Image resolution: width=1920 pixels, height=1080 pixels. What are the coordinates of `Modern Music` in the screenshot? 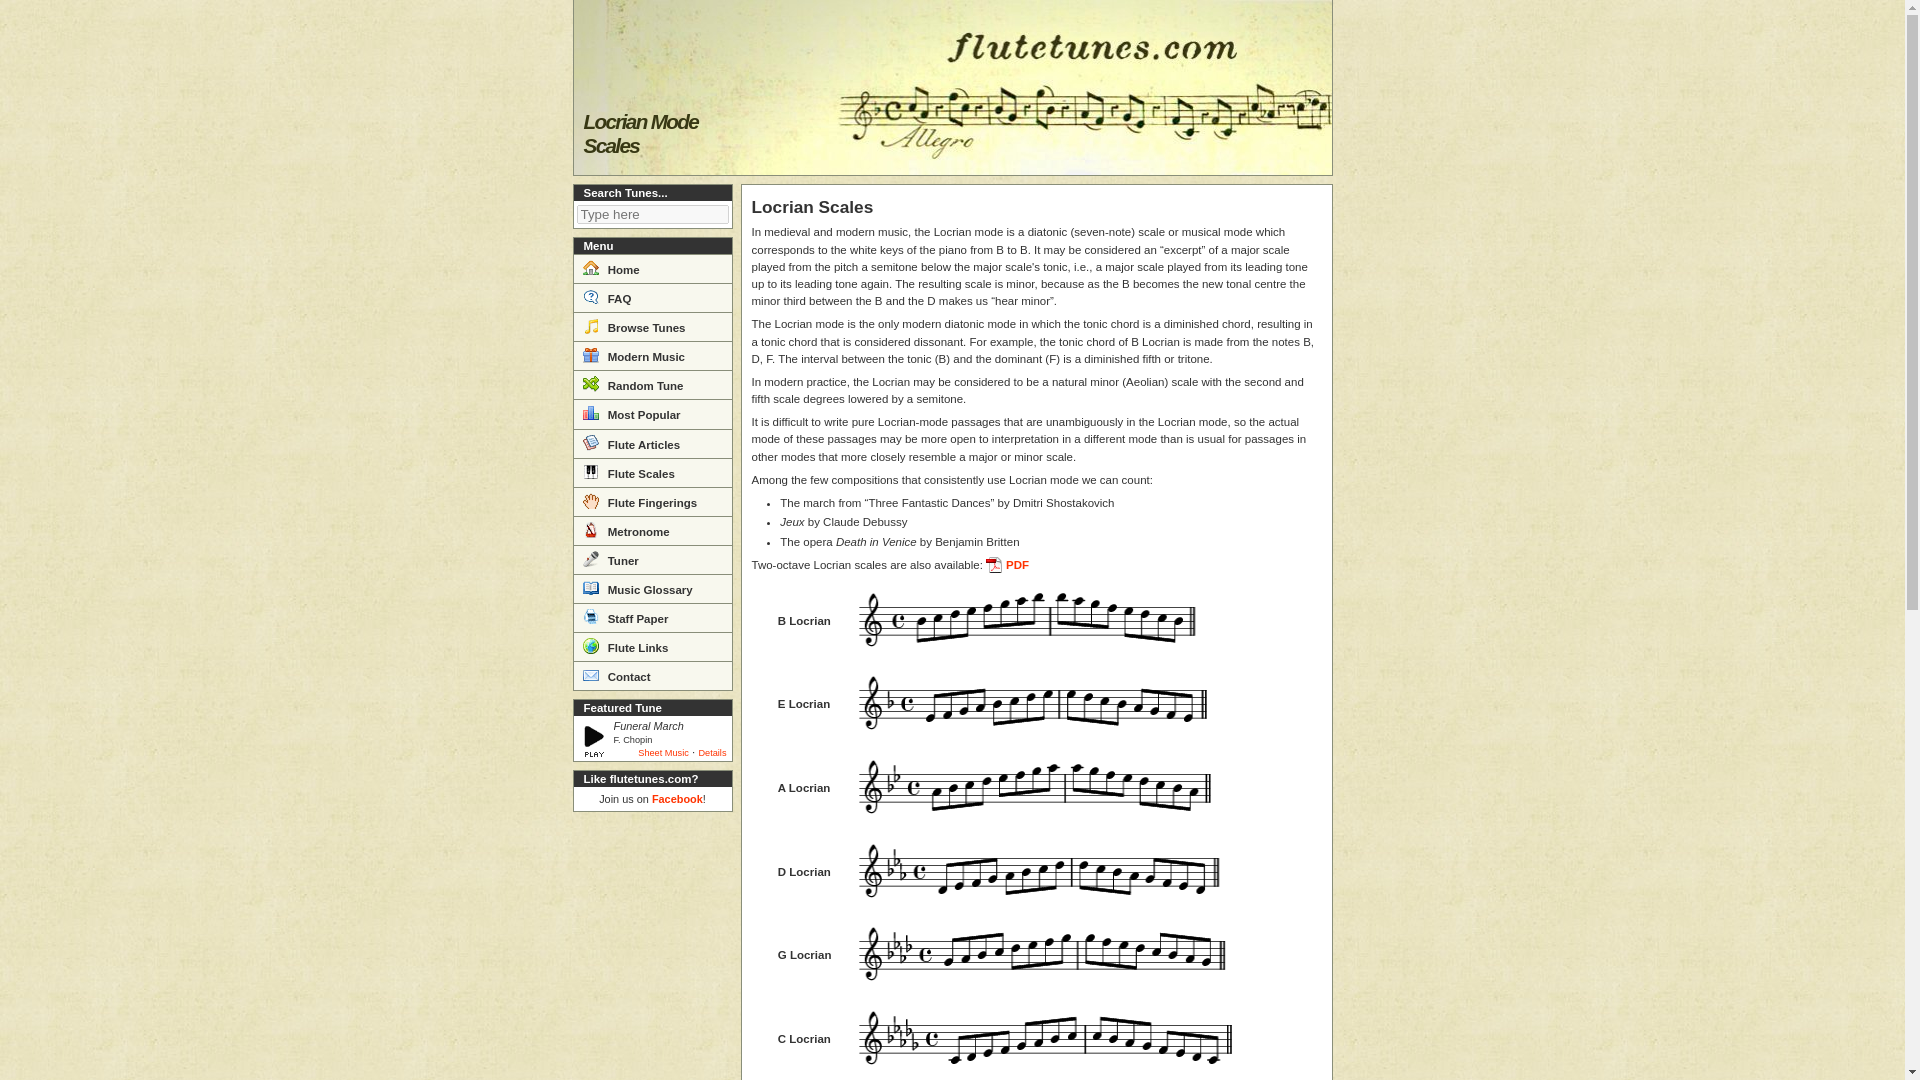 It's located at (652, 356).